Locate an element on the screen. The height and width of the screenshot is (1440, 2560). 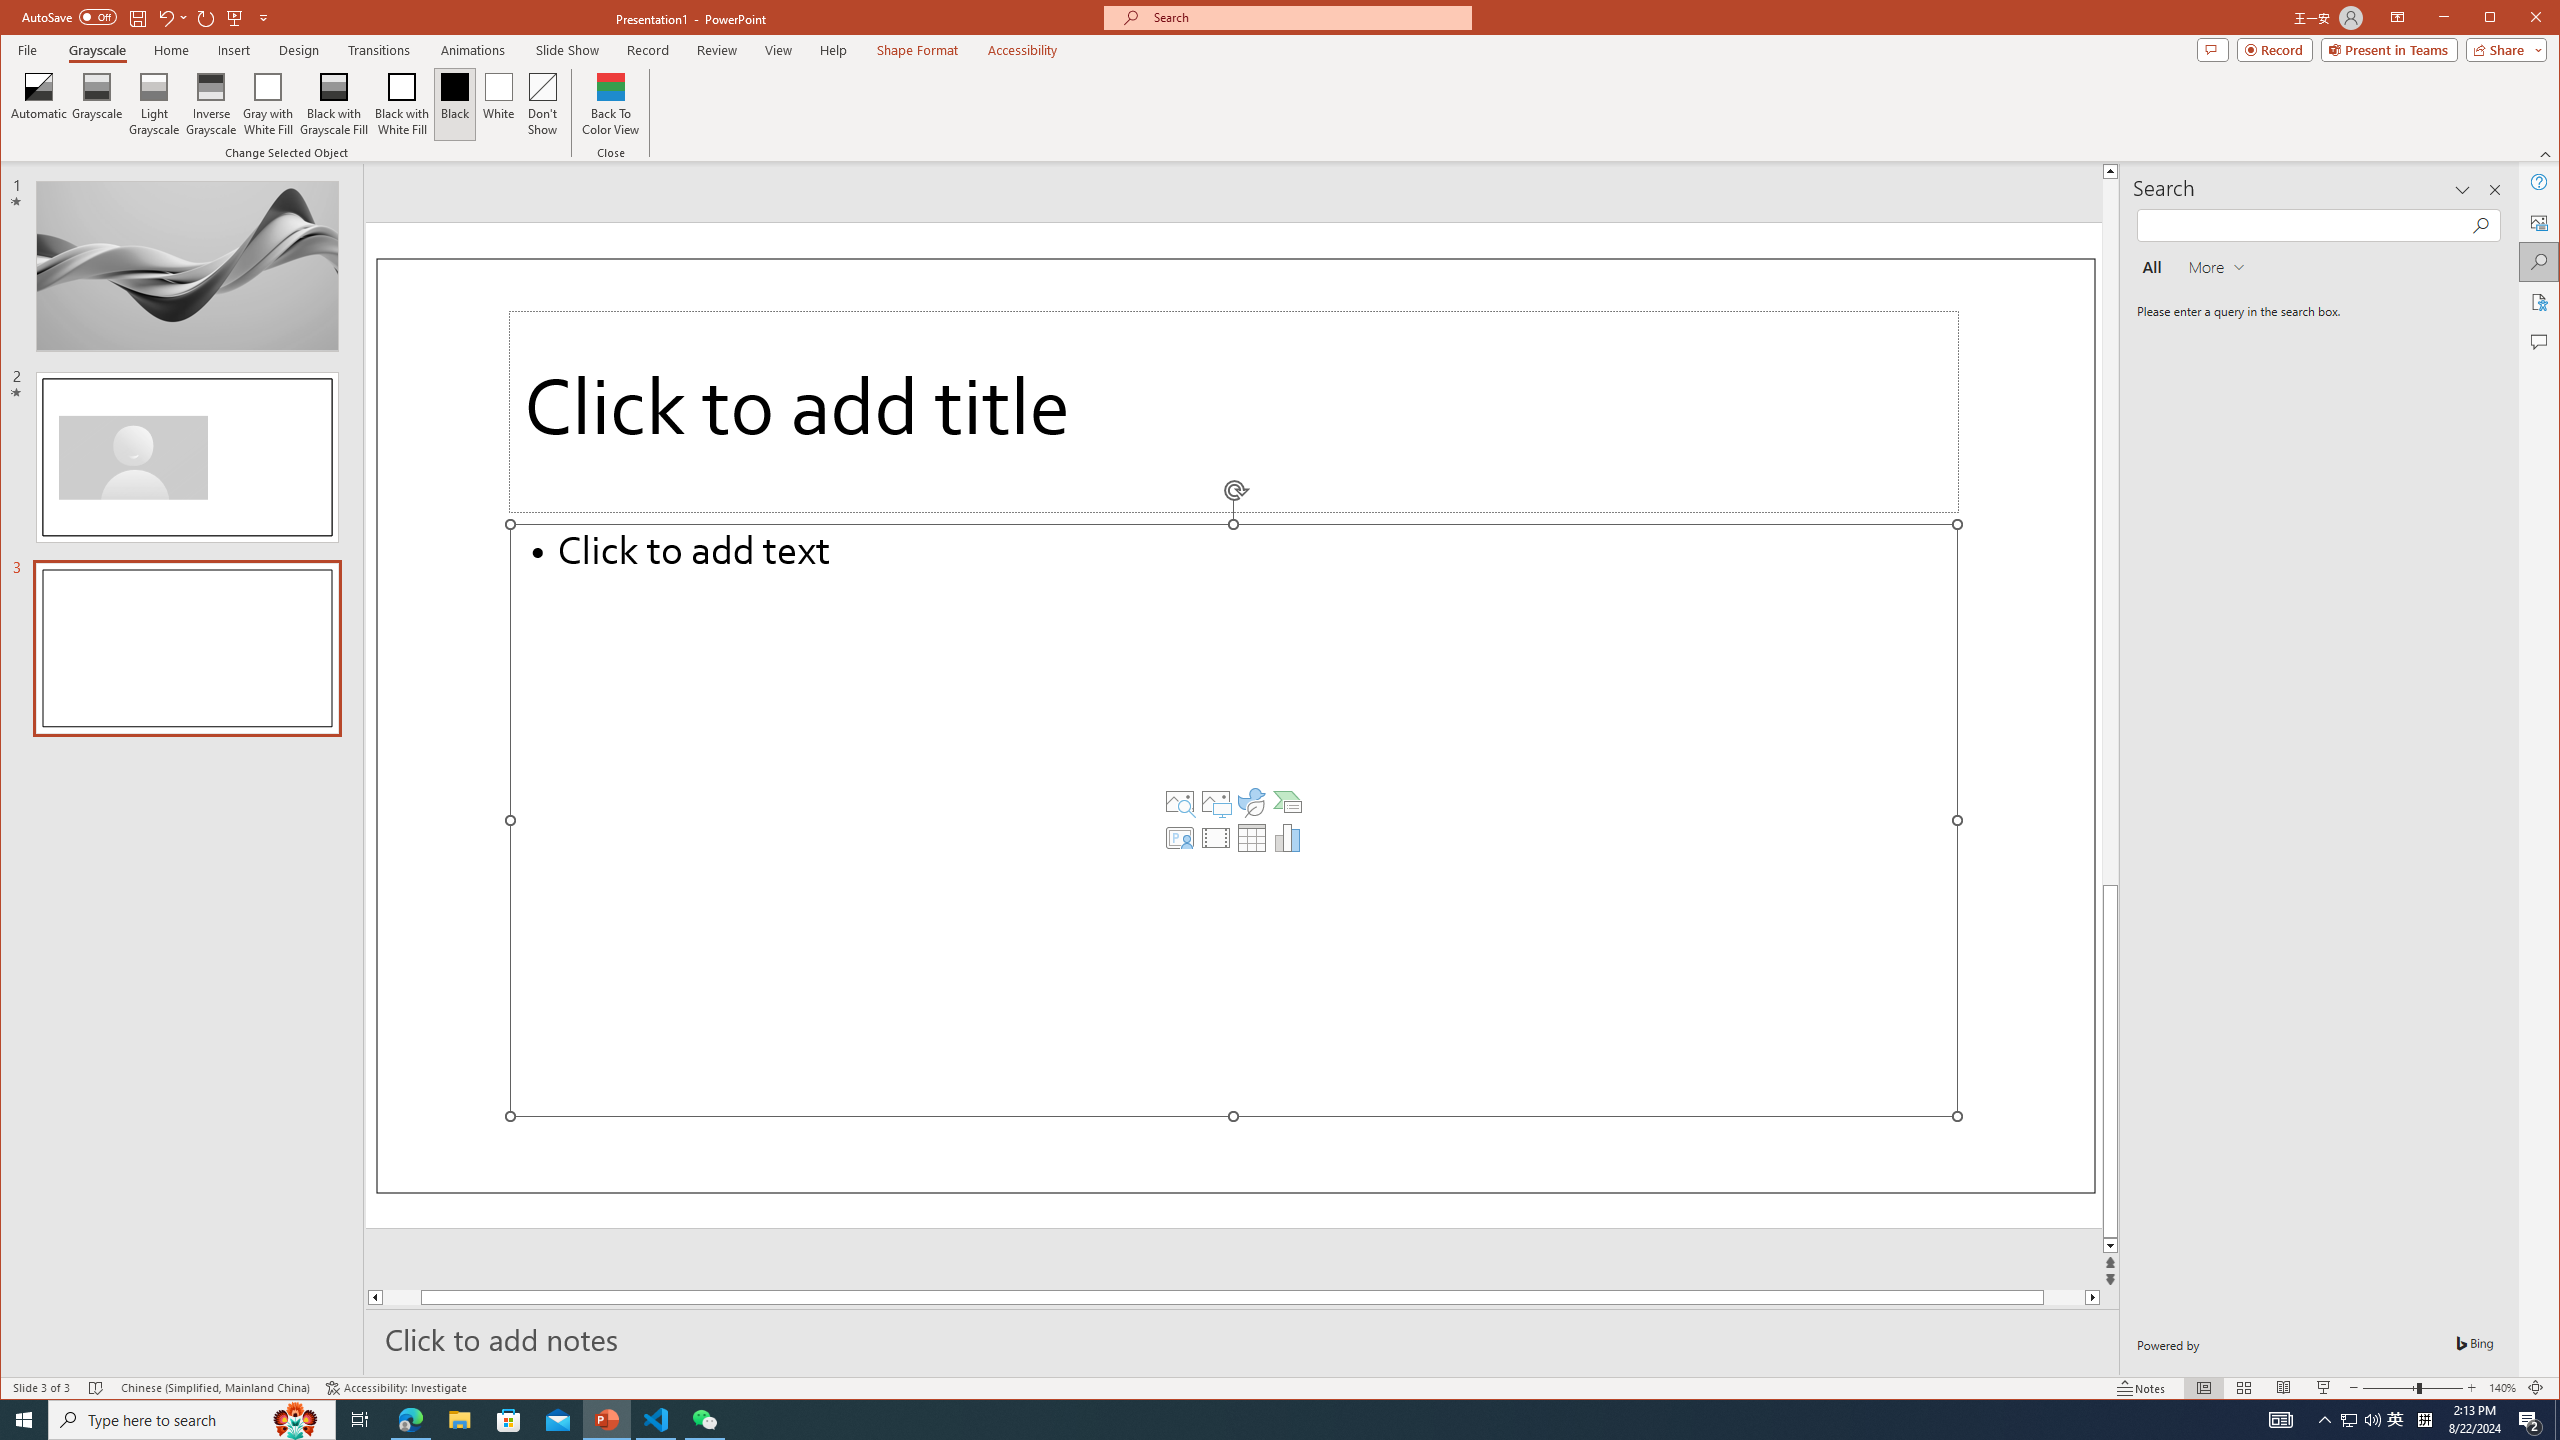
Stock Images is located at coordinates (1180, 802).